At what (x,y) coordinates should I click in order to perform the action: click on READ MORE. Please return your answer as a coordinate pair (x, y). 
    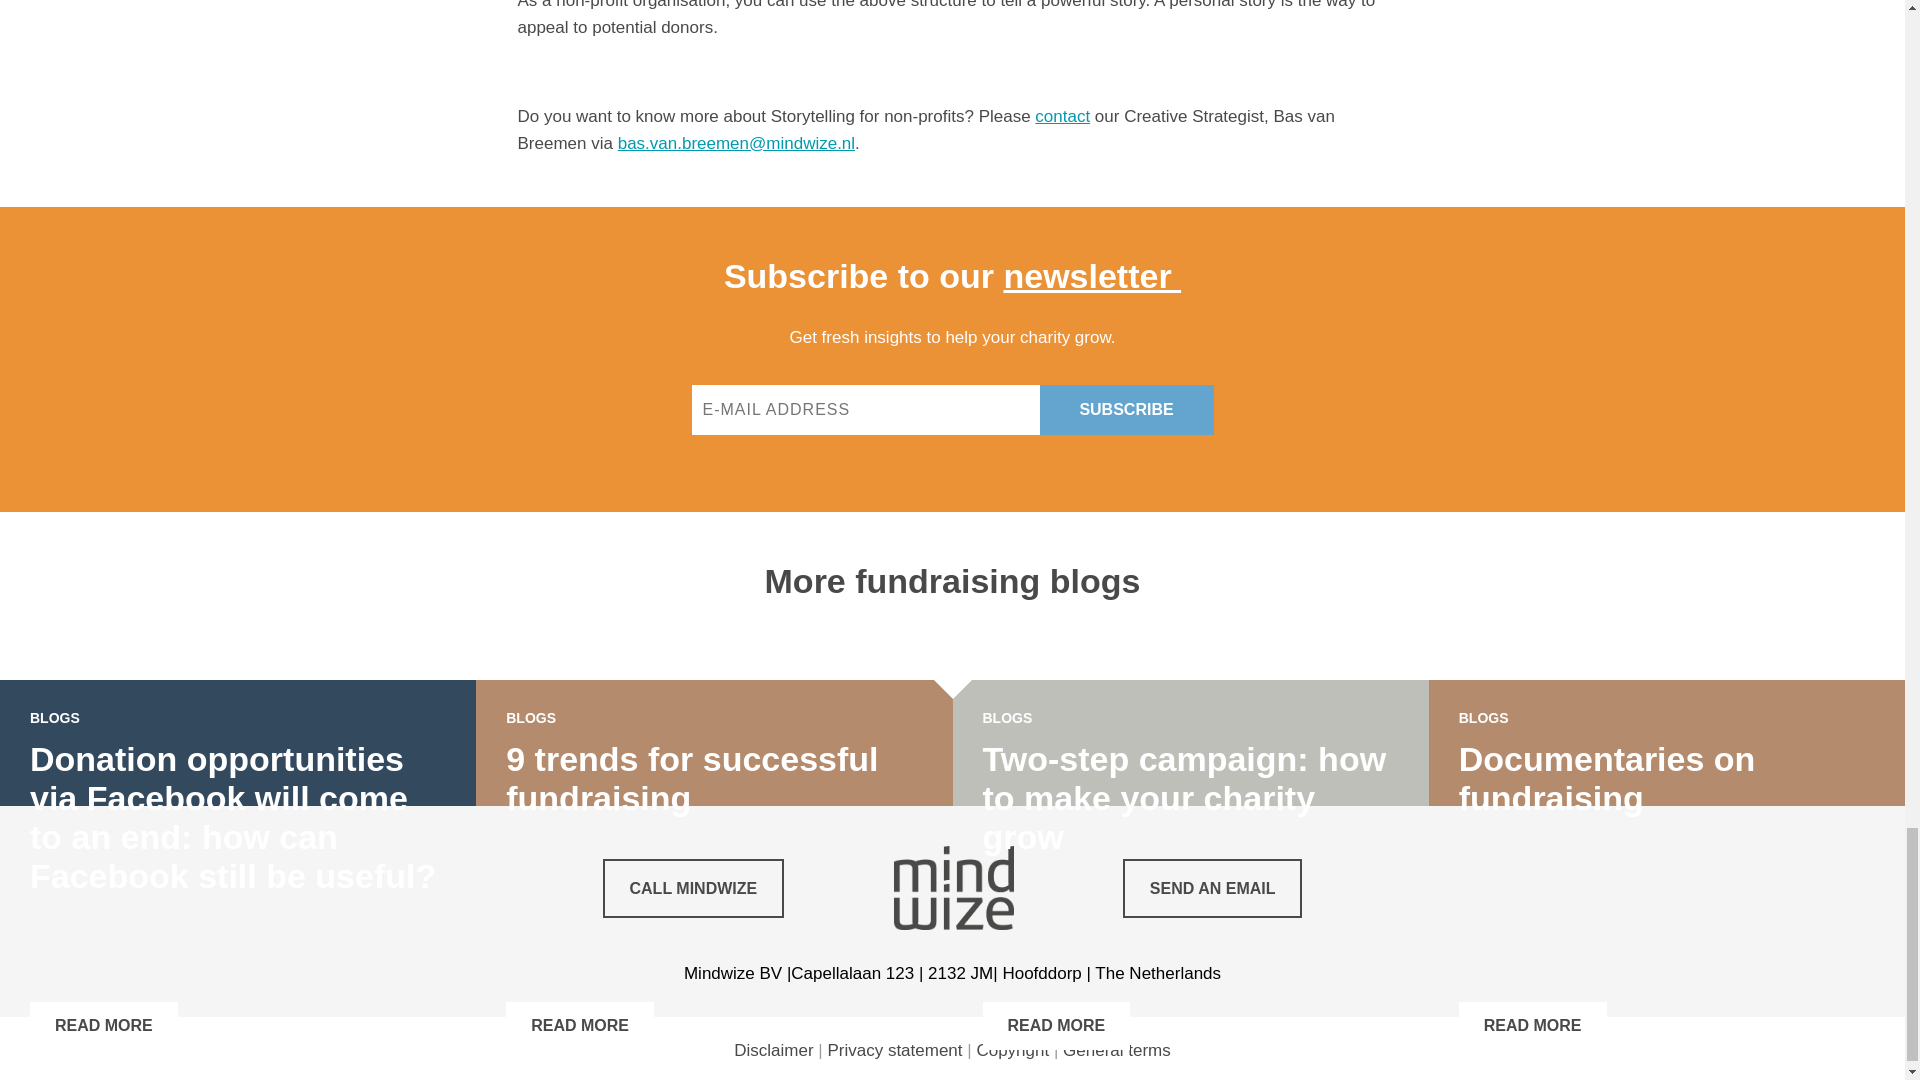
    Looking at the image, I should click on (1056, 1026).